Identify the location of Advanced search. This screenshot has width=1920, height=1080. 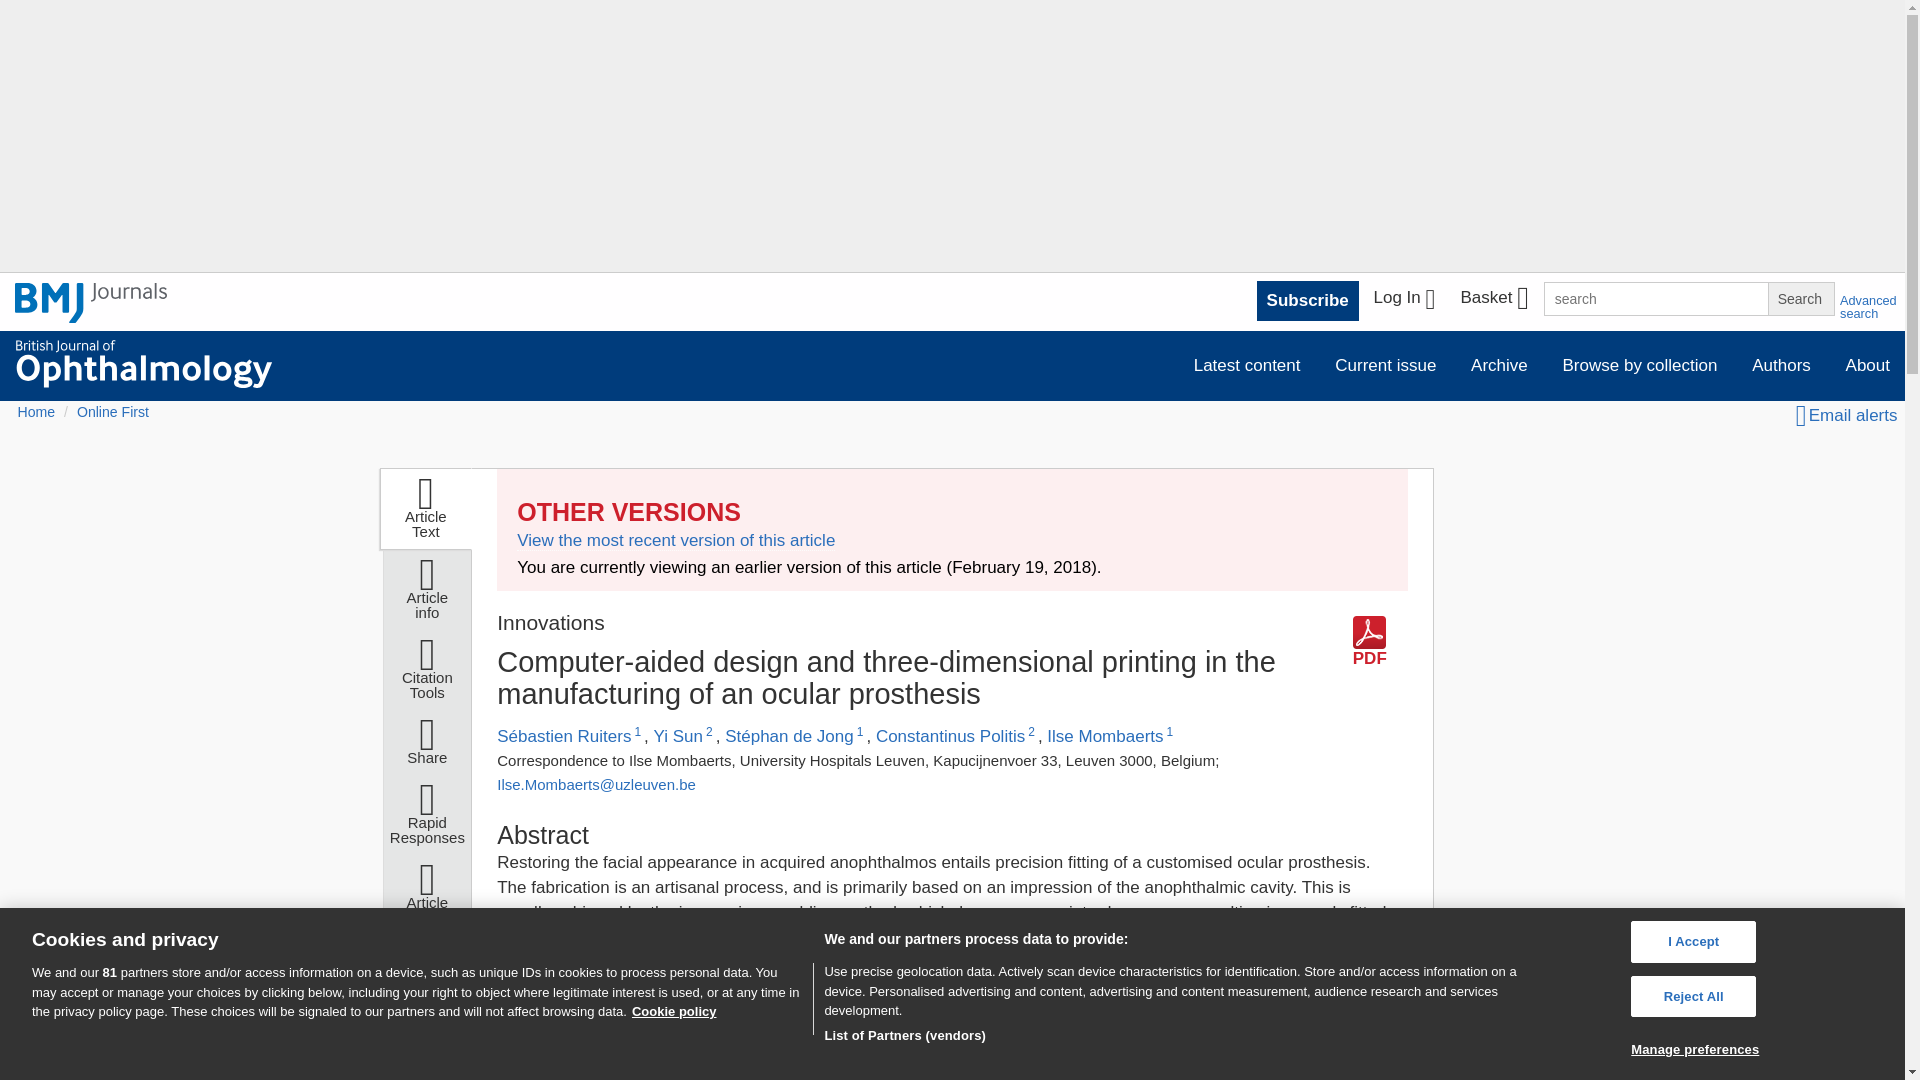
(1868, 306).